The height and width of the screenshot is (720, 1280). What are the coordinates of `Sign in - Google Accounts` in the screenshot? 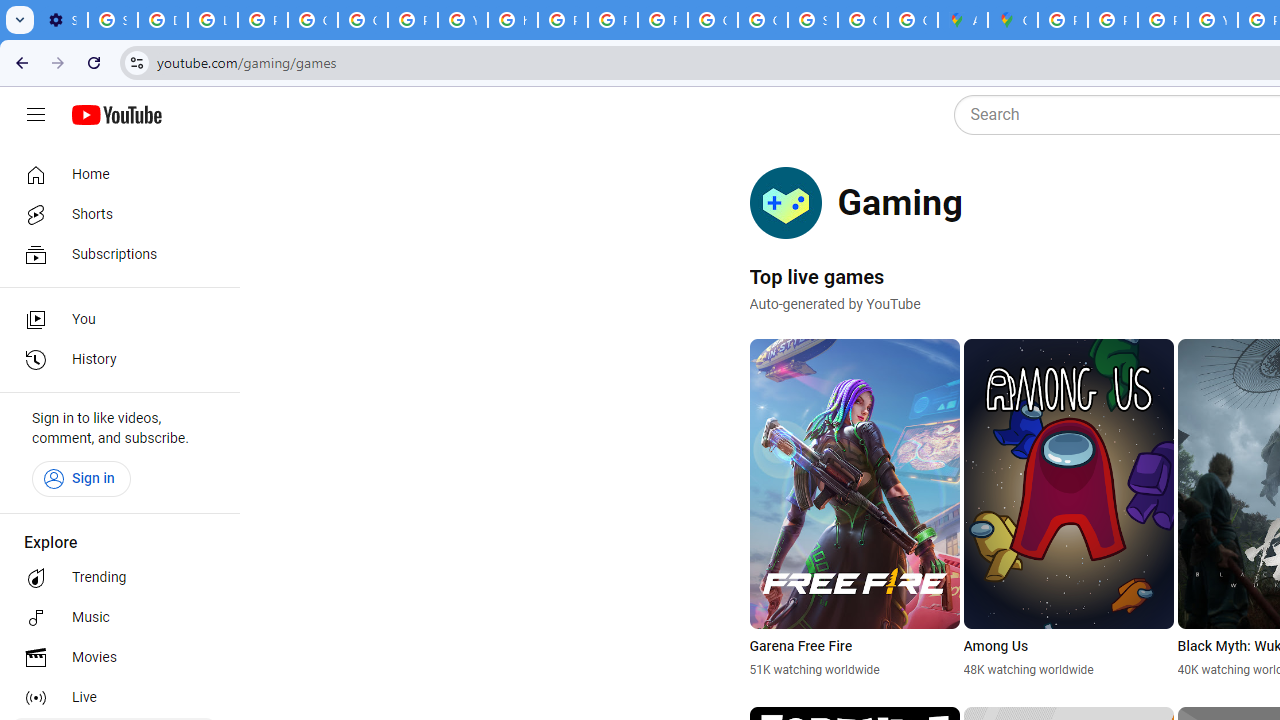 It's located at (813, 20).